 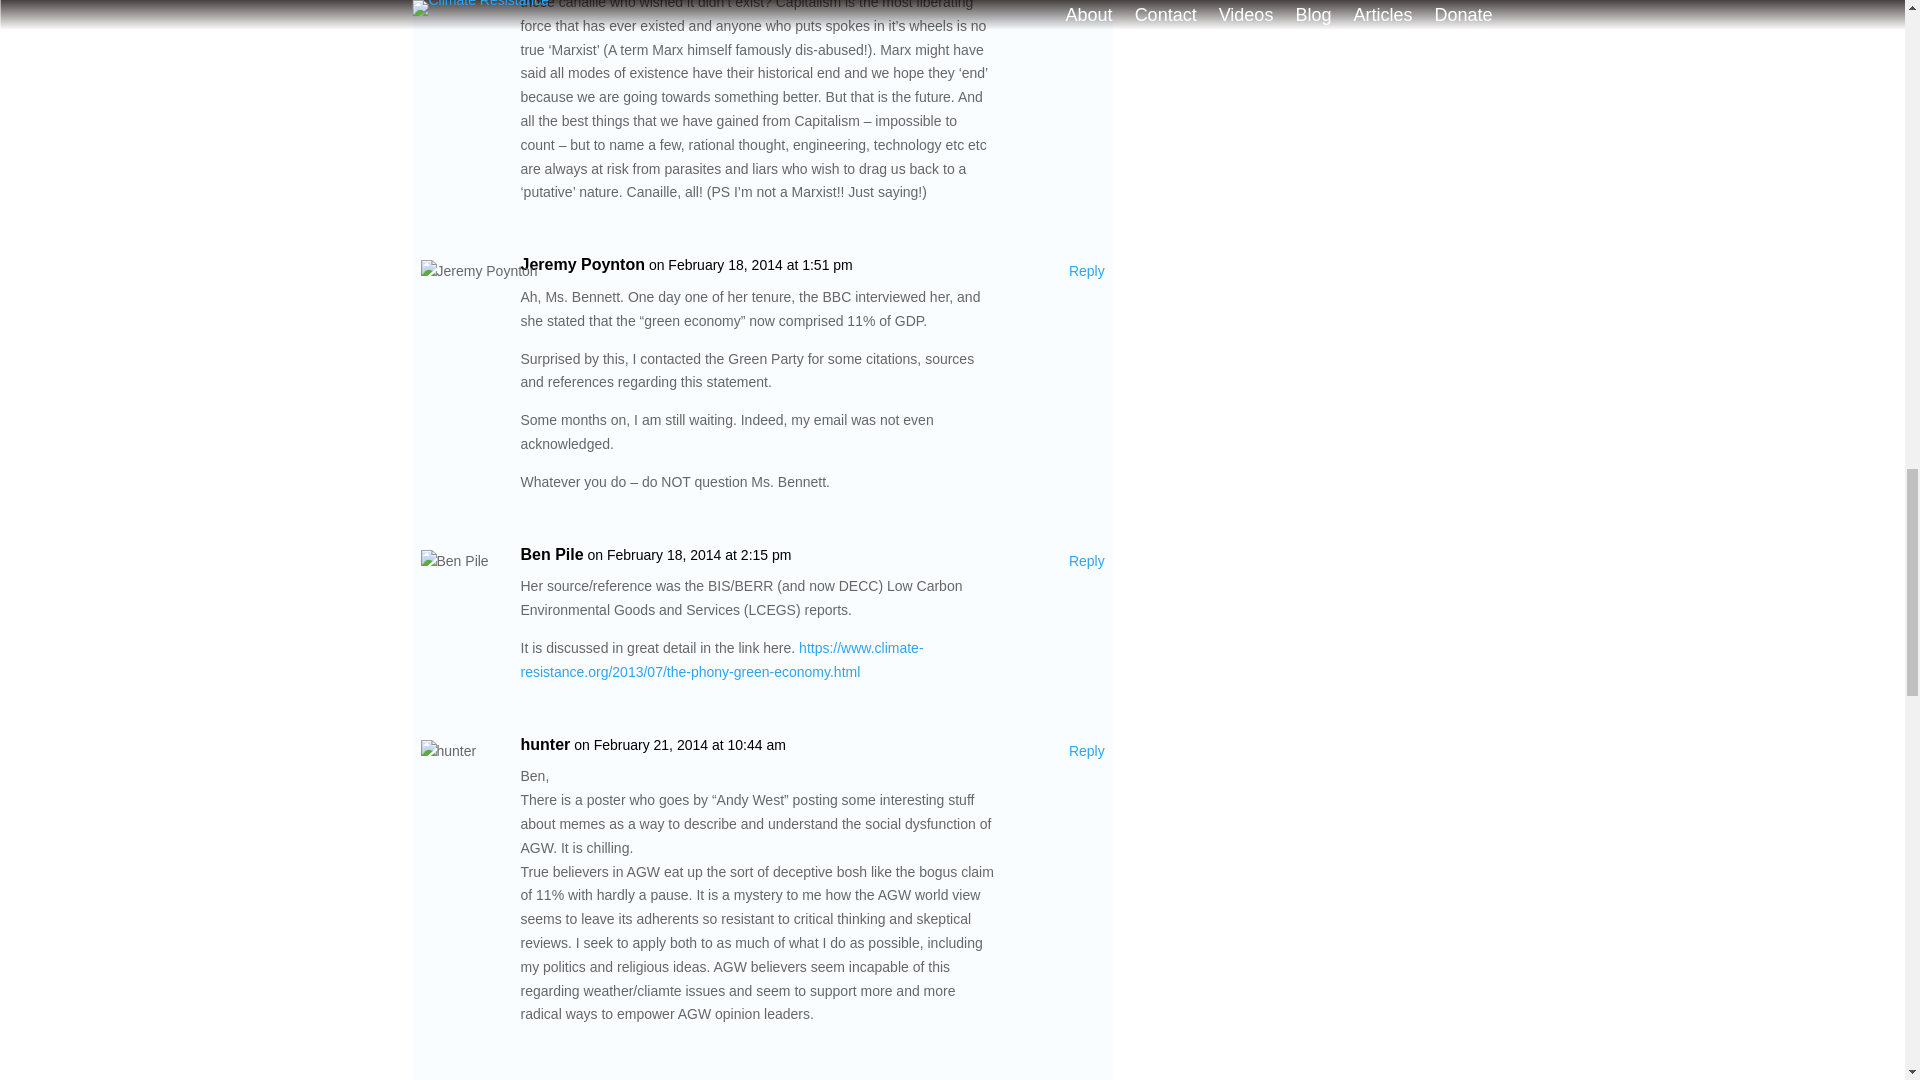 I want to click on Ben Pile, so click(x=552, y=555).